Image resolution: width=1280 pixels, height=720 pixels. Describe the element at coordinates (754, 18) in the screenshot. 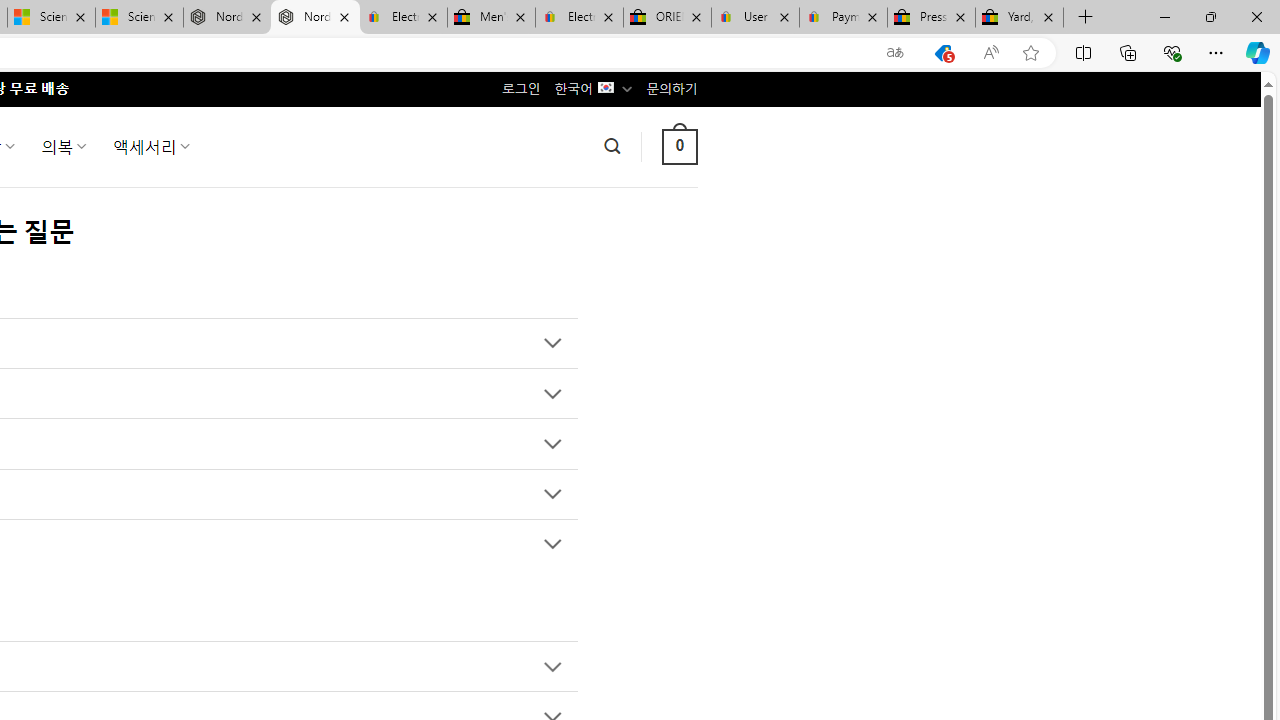

I see `User Privacy Notice | eBay` at that location.